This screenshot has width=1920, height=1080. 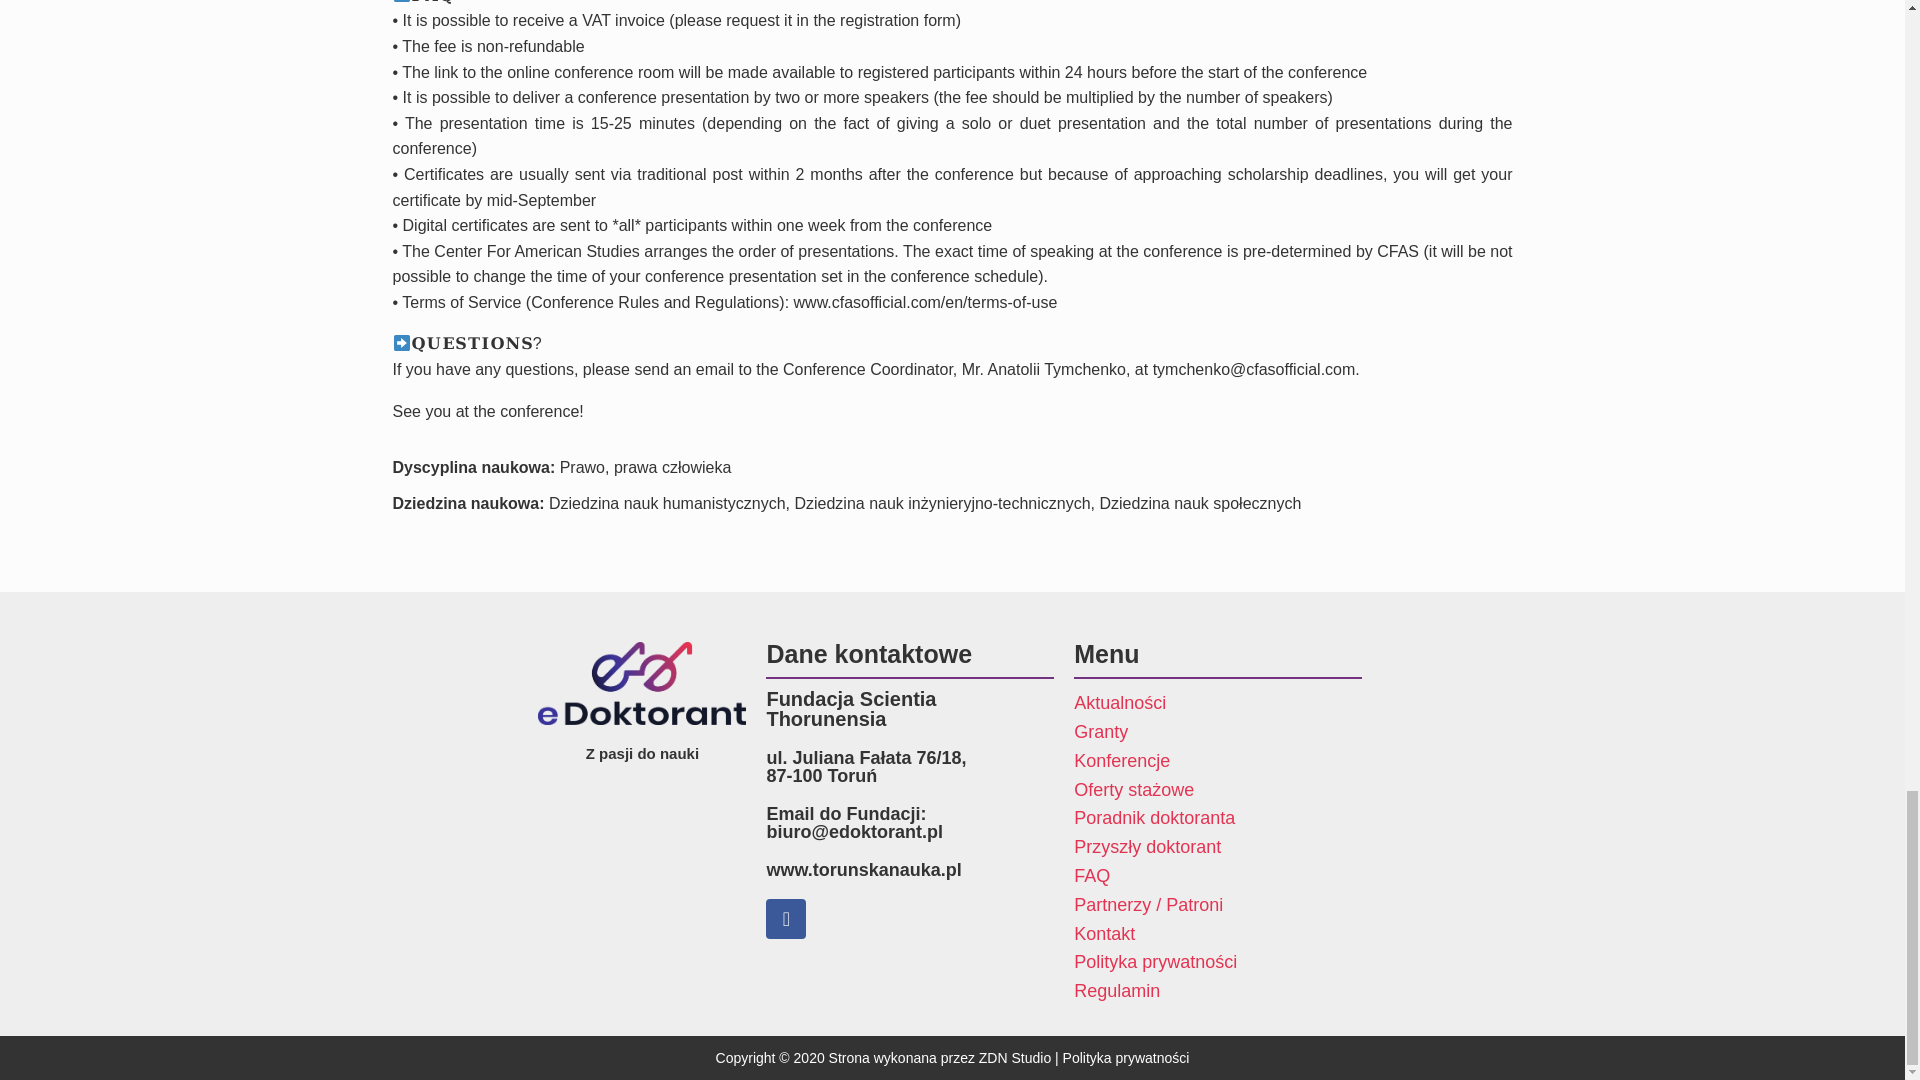 What do you see at coordinates (1217, 762) in the screenshot?
I see `Konferencje` at bounding box center [1217, 762].